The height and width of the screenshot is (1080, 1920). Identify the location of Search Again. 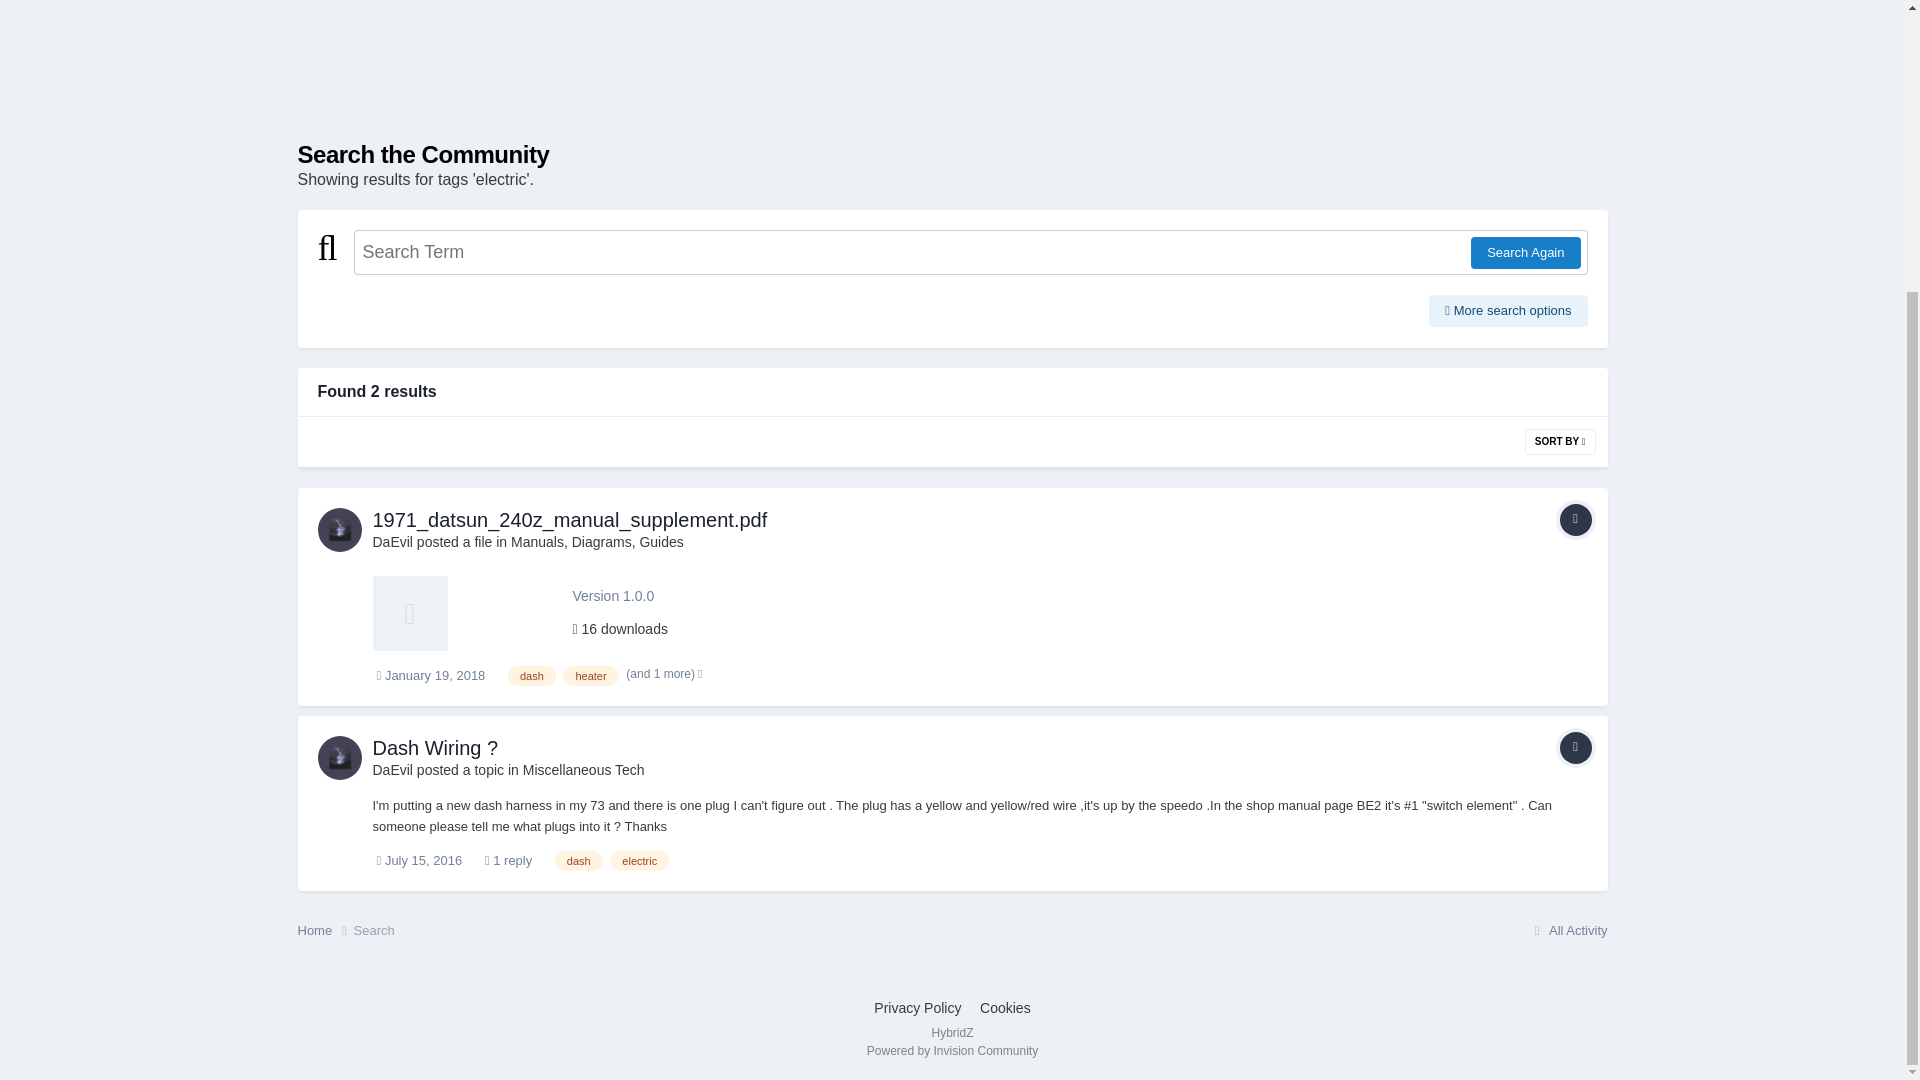
(1525, 252).